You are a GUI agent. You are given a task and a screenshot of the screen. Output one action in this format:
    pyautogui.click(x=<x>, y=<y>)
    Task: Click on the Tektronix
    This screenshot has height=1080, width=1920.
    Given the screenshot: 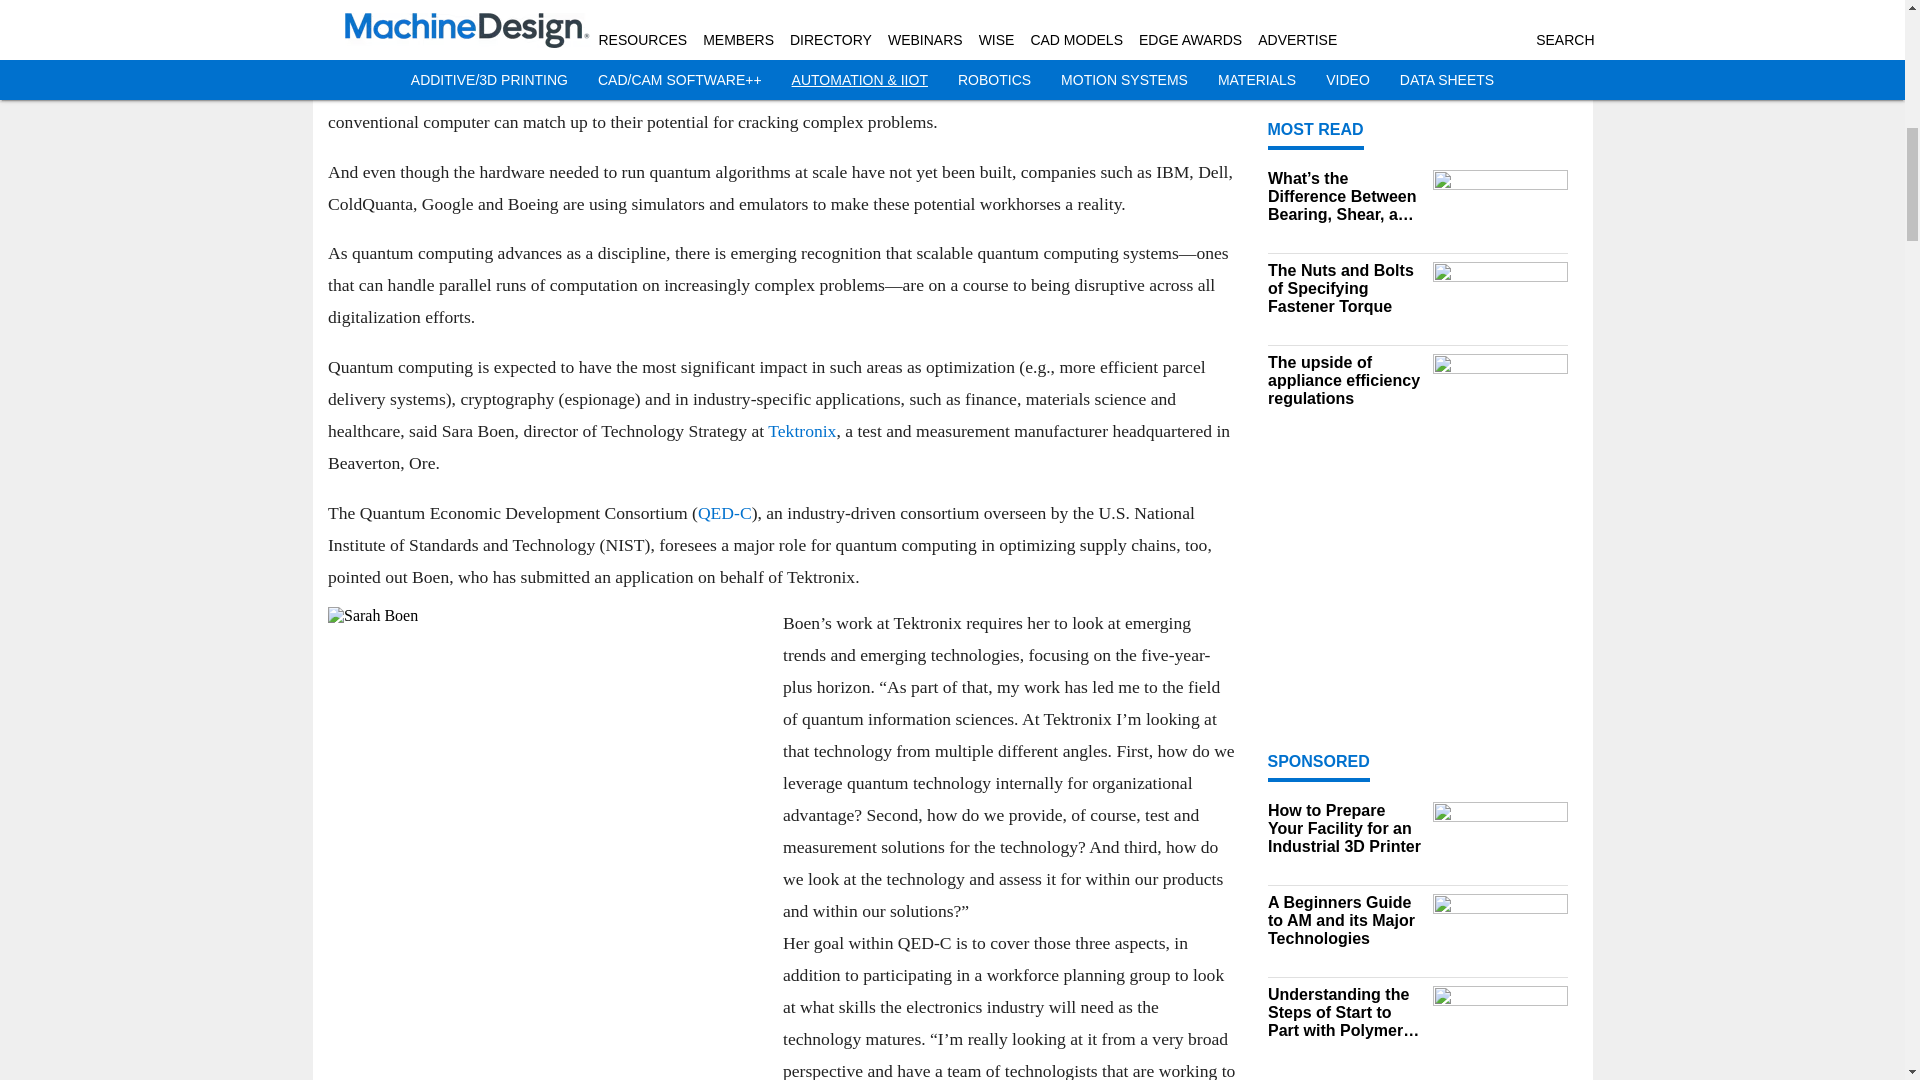 What is the action you would take?
    pyautogui.click(x=802, y=430)
    